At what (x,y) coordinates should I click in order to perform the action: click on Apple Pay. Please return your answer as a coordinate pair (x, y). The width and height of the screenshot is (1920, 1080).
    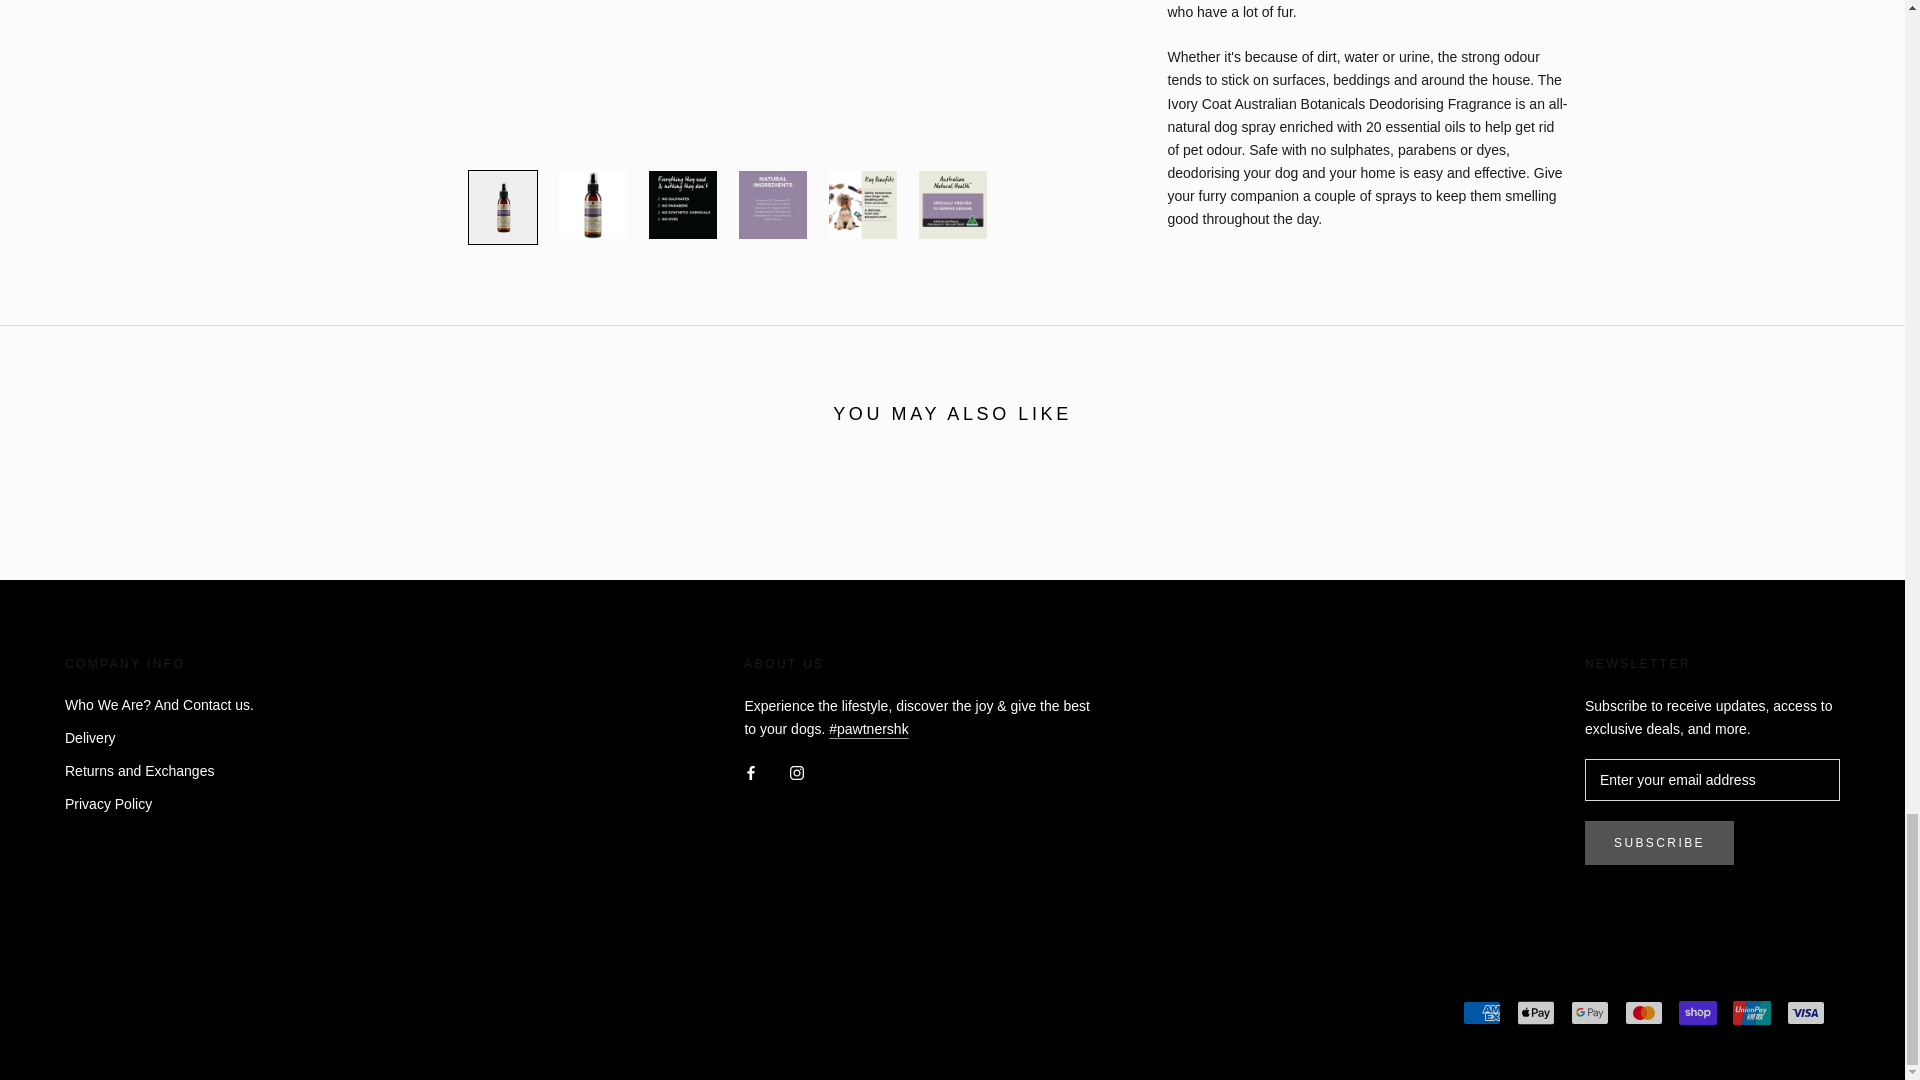
    Looking at the image, I should click on (1536, 1012).